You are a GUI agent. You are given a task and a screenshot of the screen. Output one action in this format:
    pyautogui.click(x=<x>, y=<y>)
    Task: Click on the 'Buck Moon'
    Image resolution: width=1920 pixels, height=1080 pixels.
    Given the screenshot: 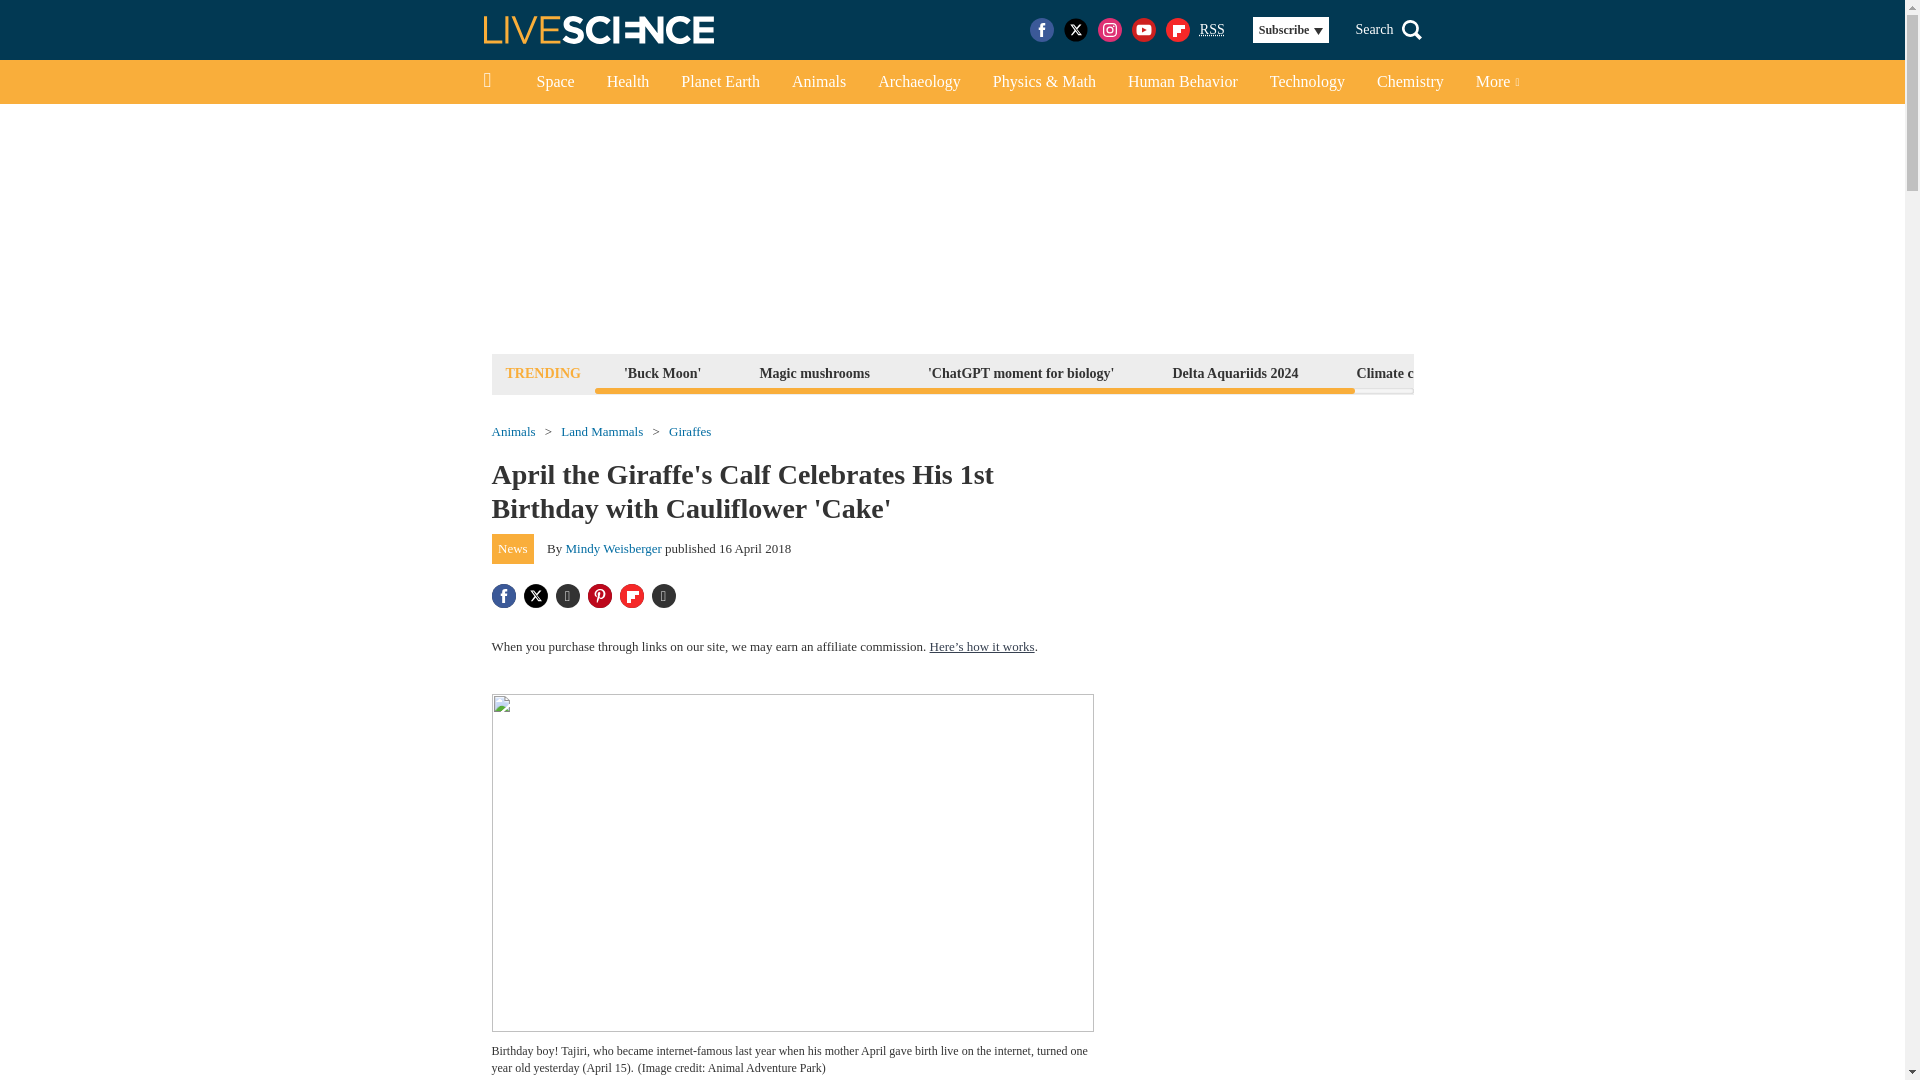 What is the action you would take?
    pyautogui.click(x=662, y=372)
    